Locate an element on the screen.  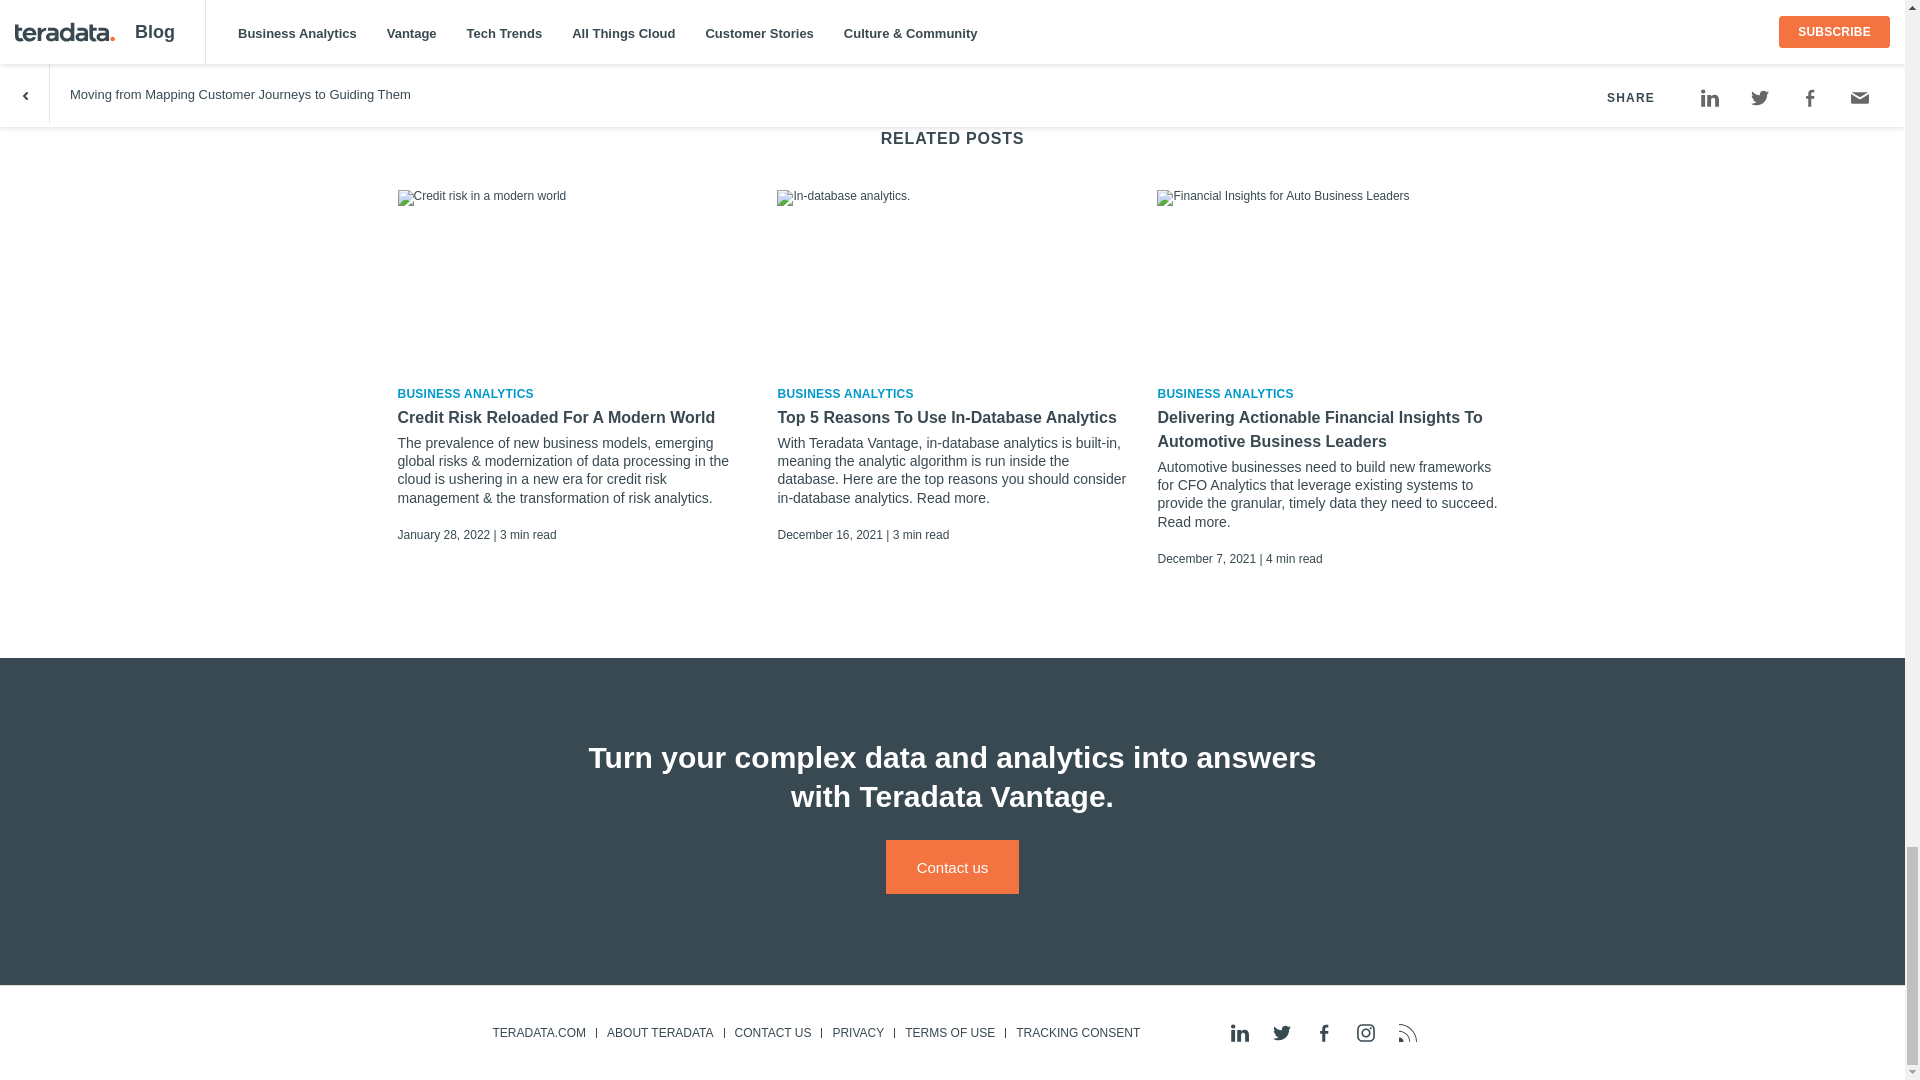
Credit risk in a modern world is located at coordinates (572, 278).